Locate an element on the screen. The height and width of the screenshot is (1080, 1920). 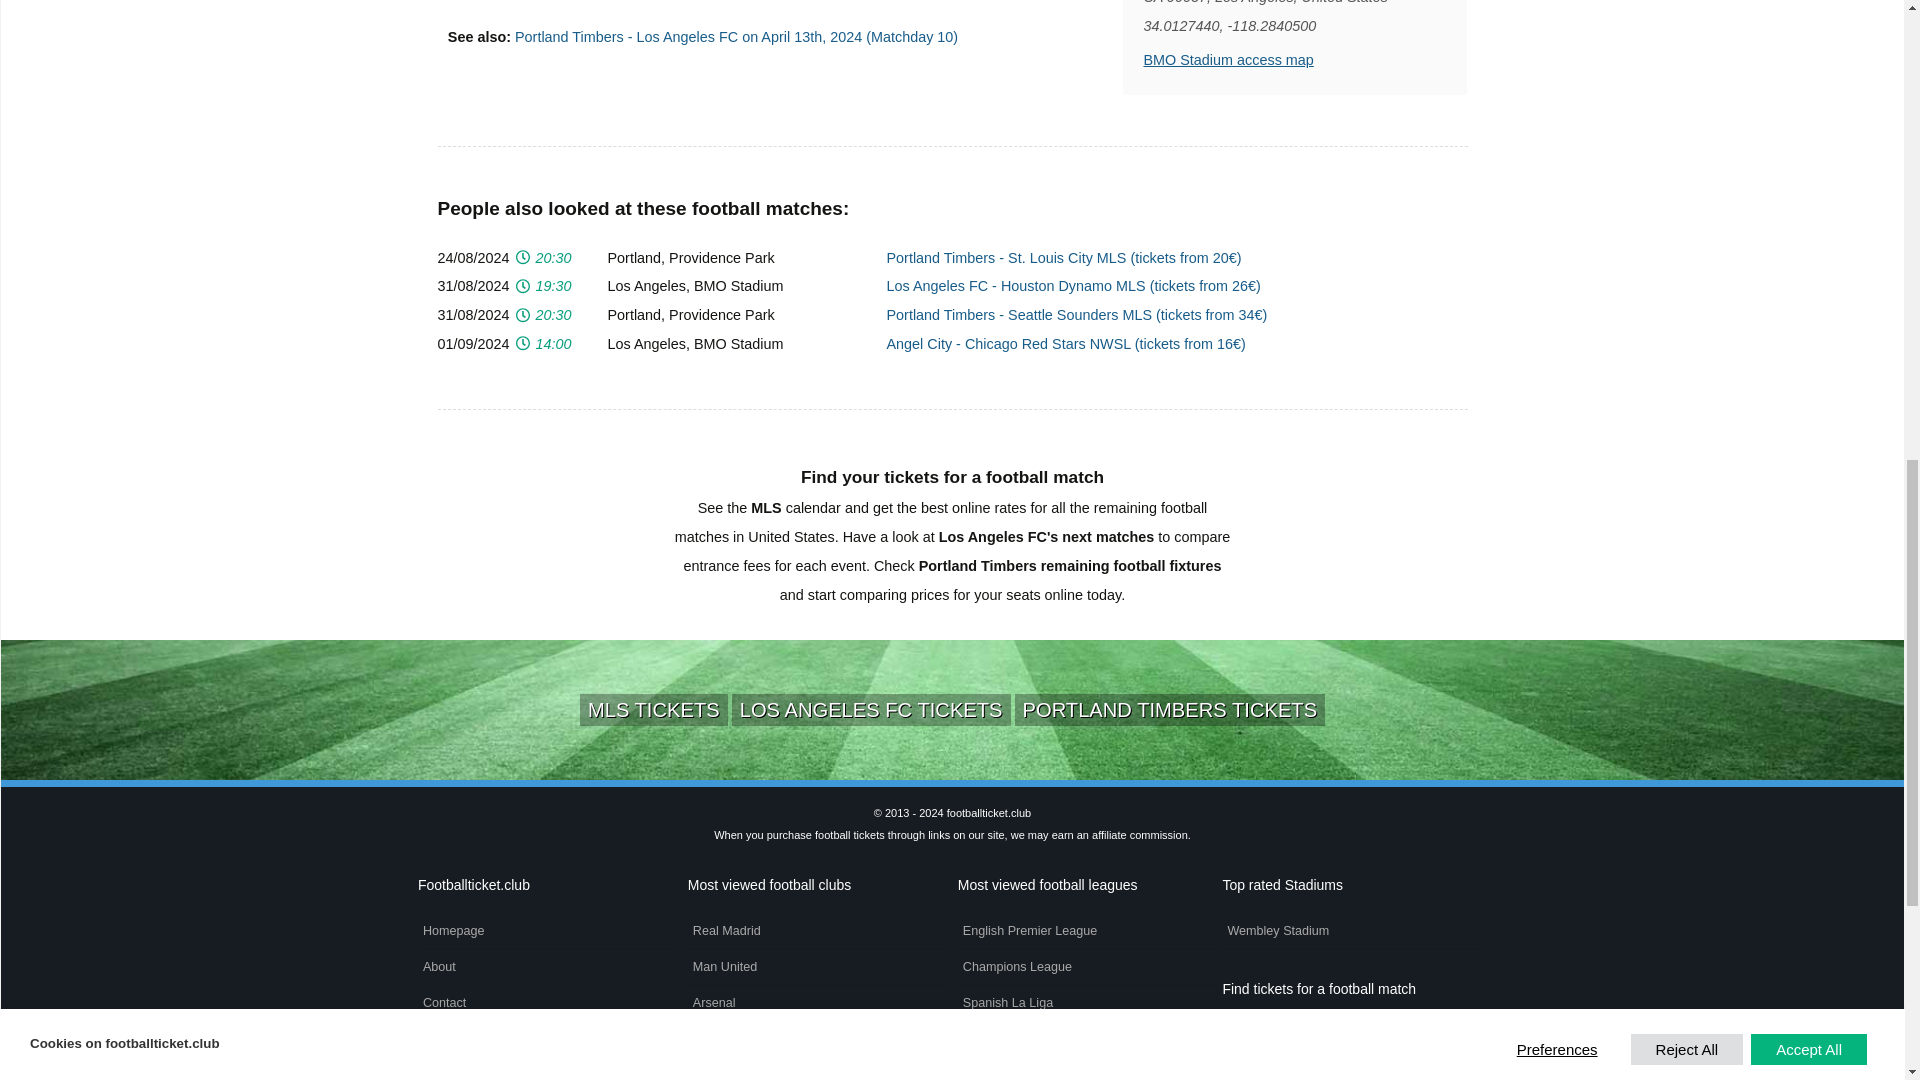
Angel City vs Chicago Red Stars tickets NWSL is located at coordinates (1064, 344).